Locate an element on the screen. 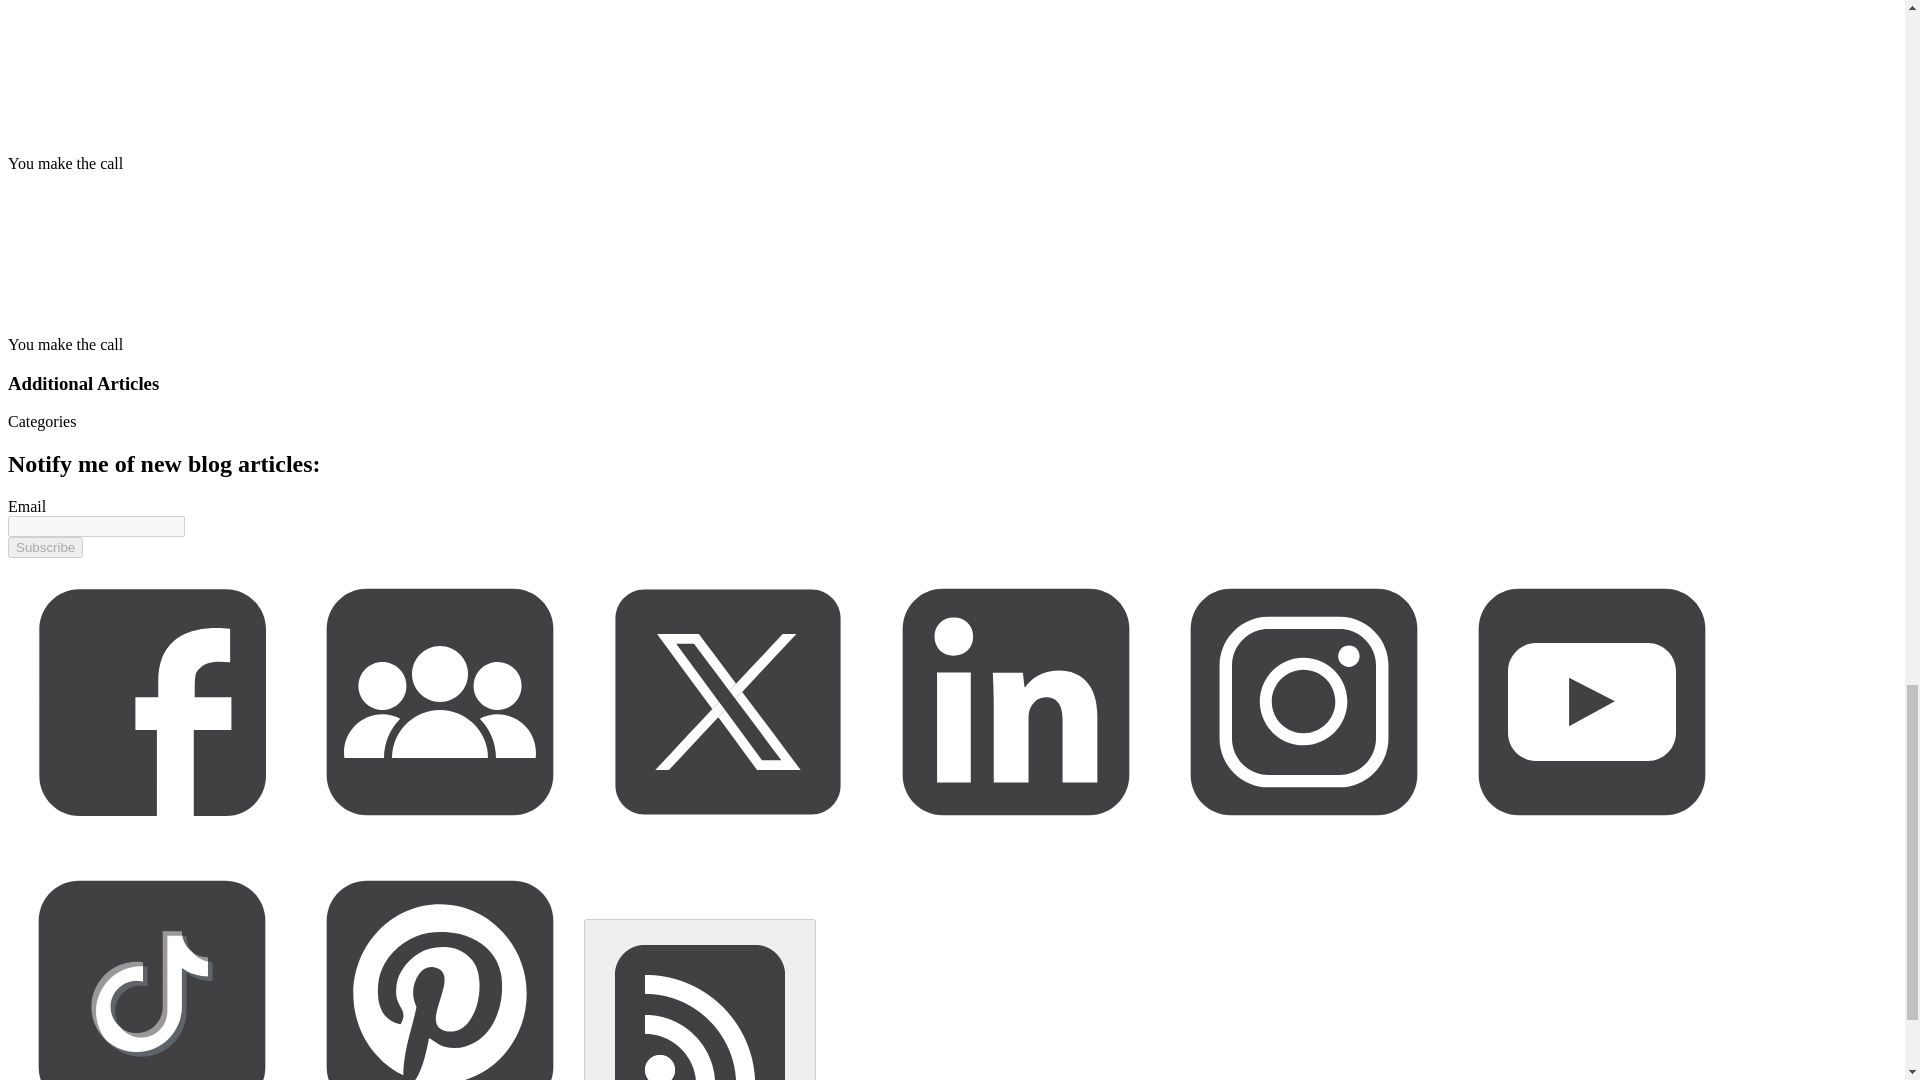  Email is located at coordinates (26, 506).